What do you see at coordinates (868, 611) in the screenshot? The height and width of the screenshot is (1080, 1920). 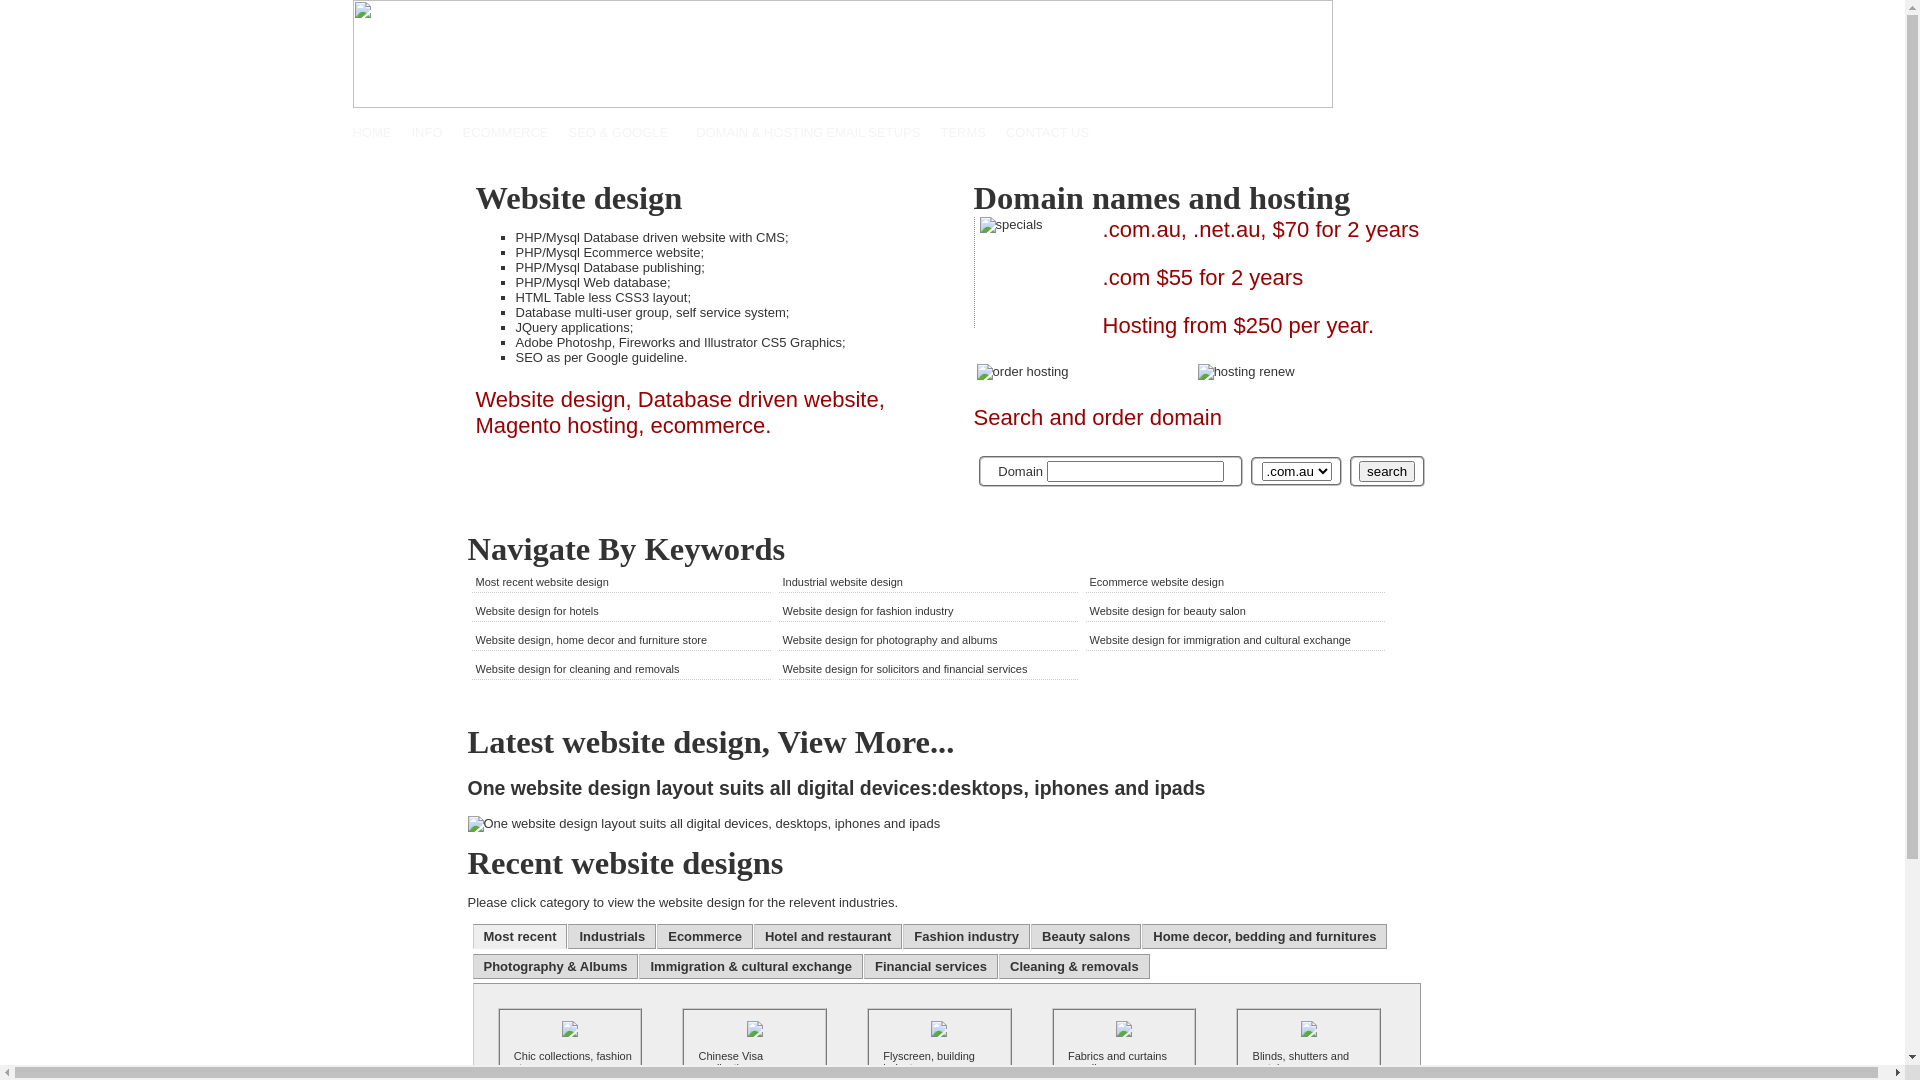 I see `Website design for fashion industry` at bounding box center [868, 611].